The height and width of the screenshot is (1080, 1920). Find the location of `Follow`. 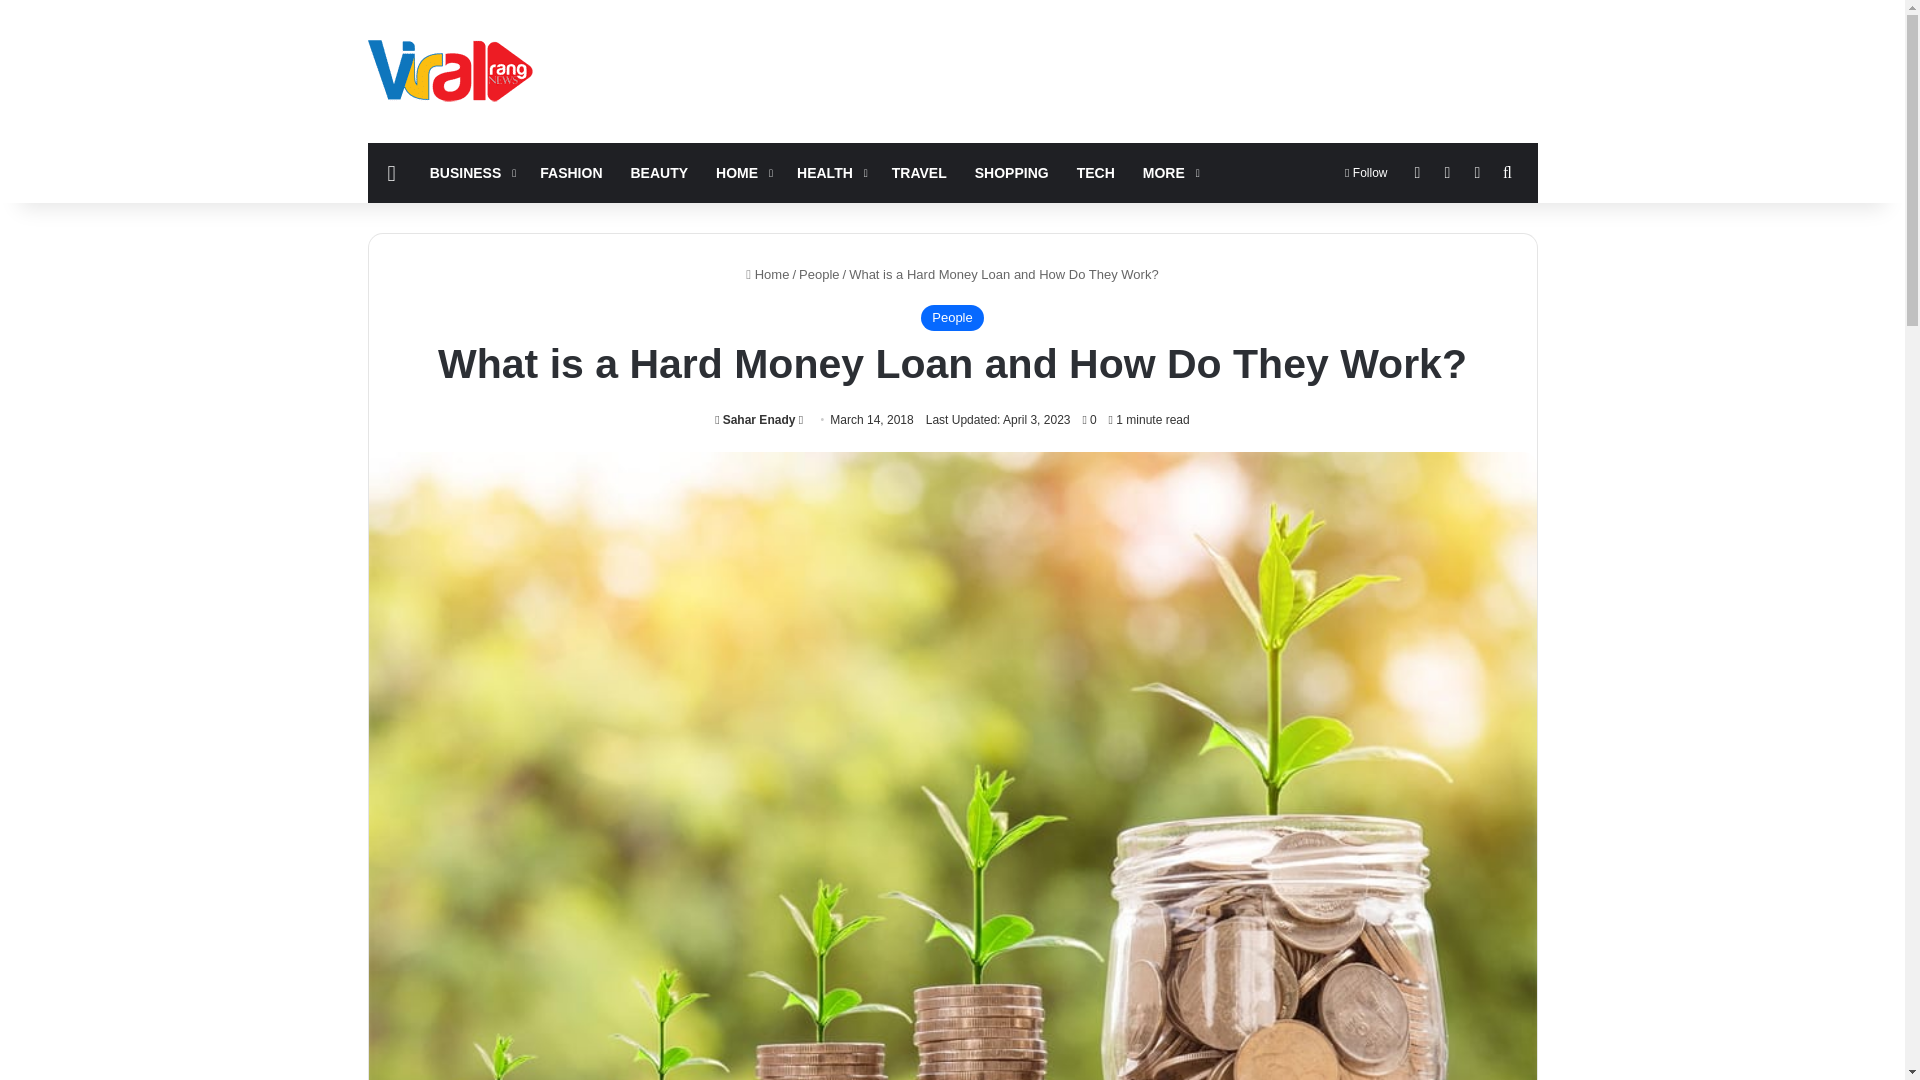

Follow is located at coordinates (1366, 172).